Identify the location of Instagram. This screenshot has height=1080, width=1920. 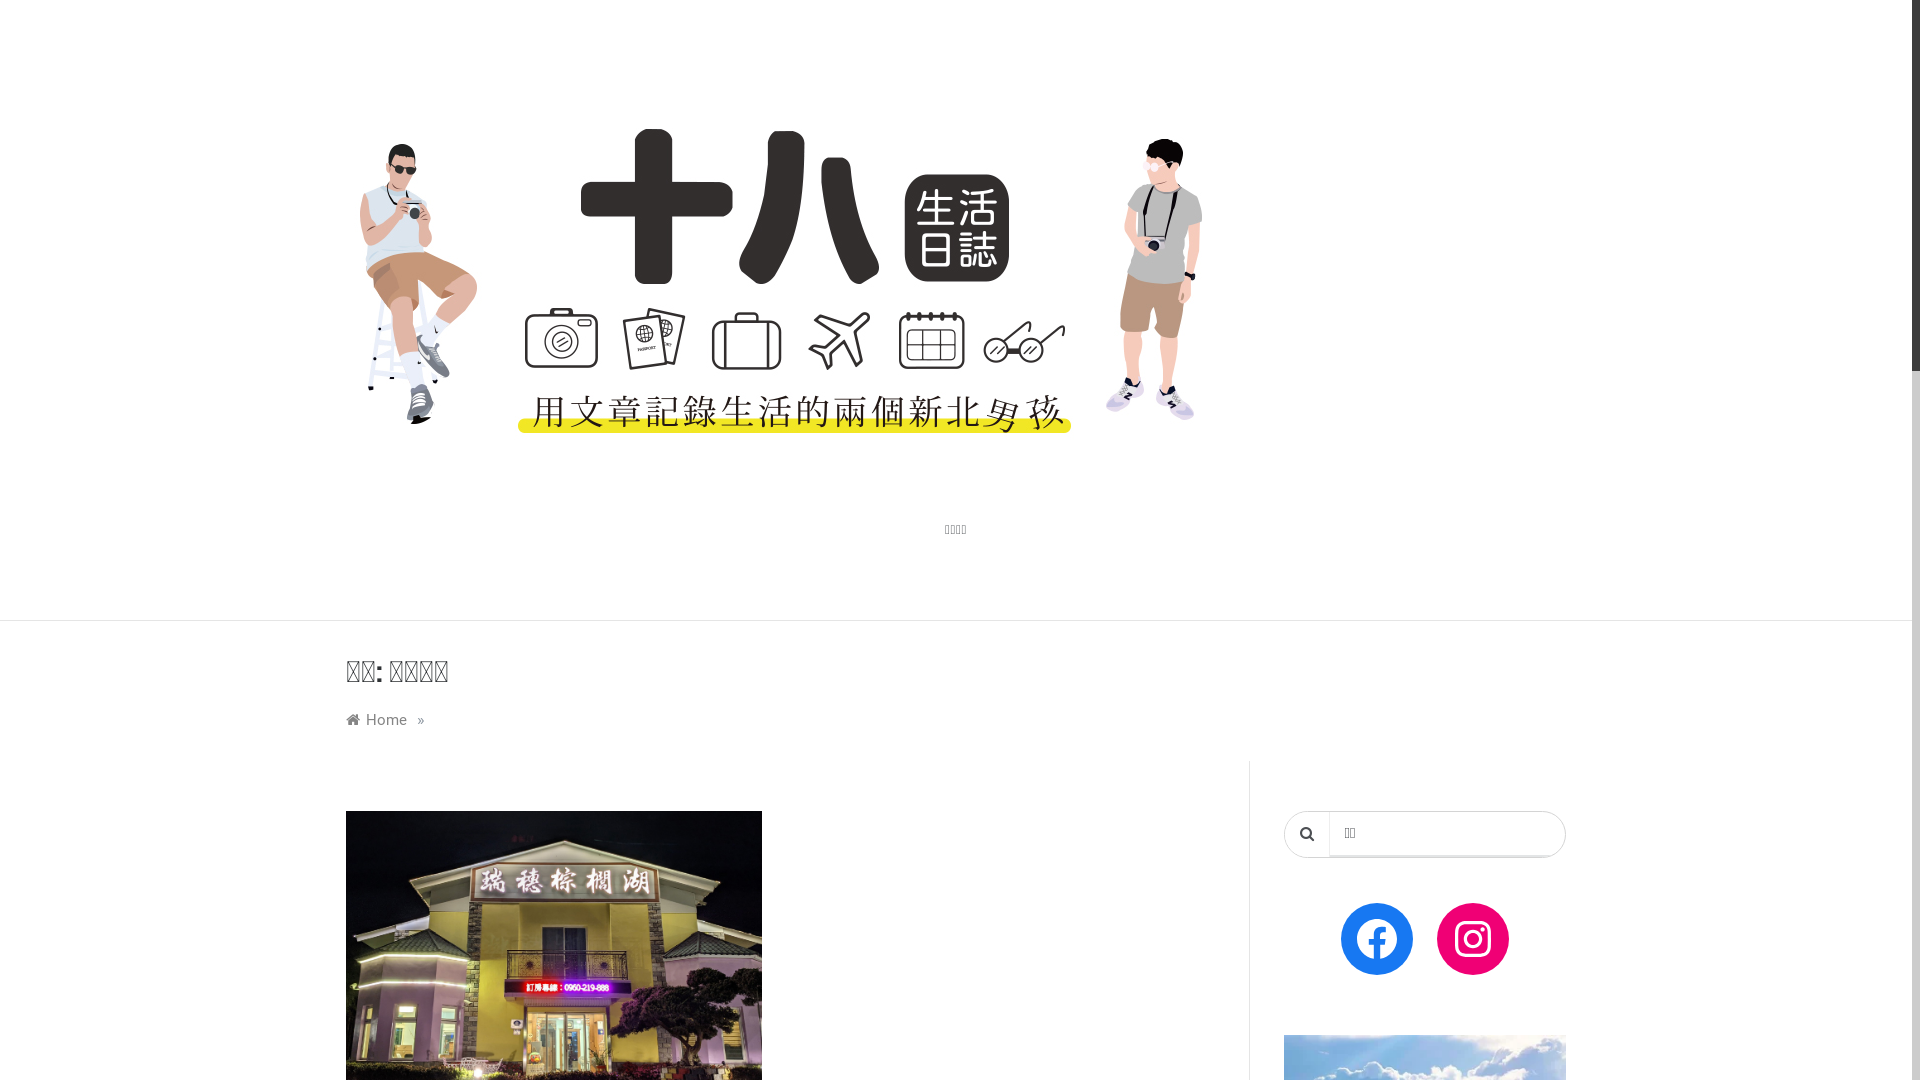
(1473, 939).